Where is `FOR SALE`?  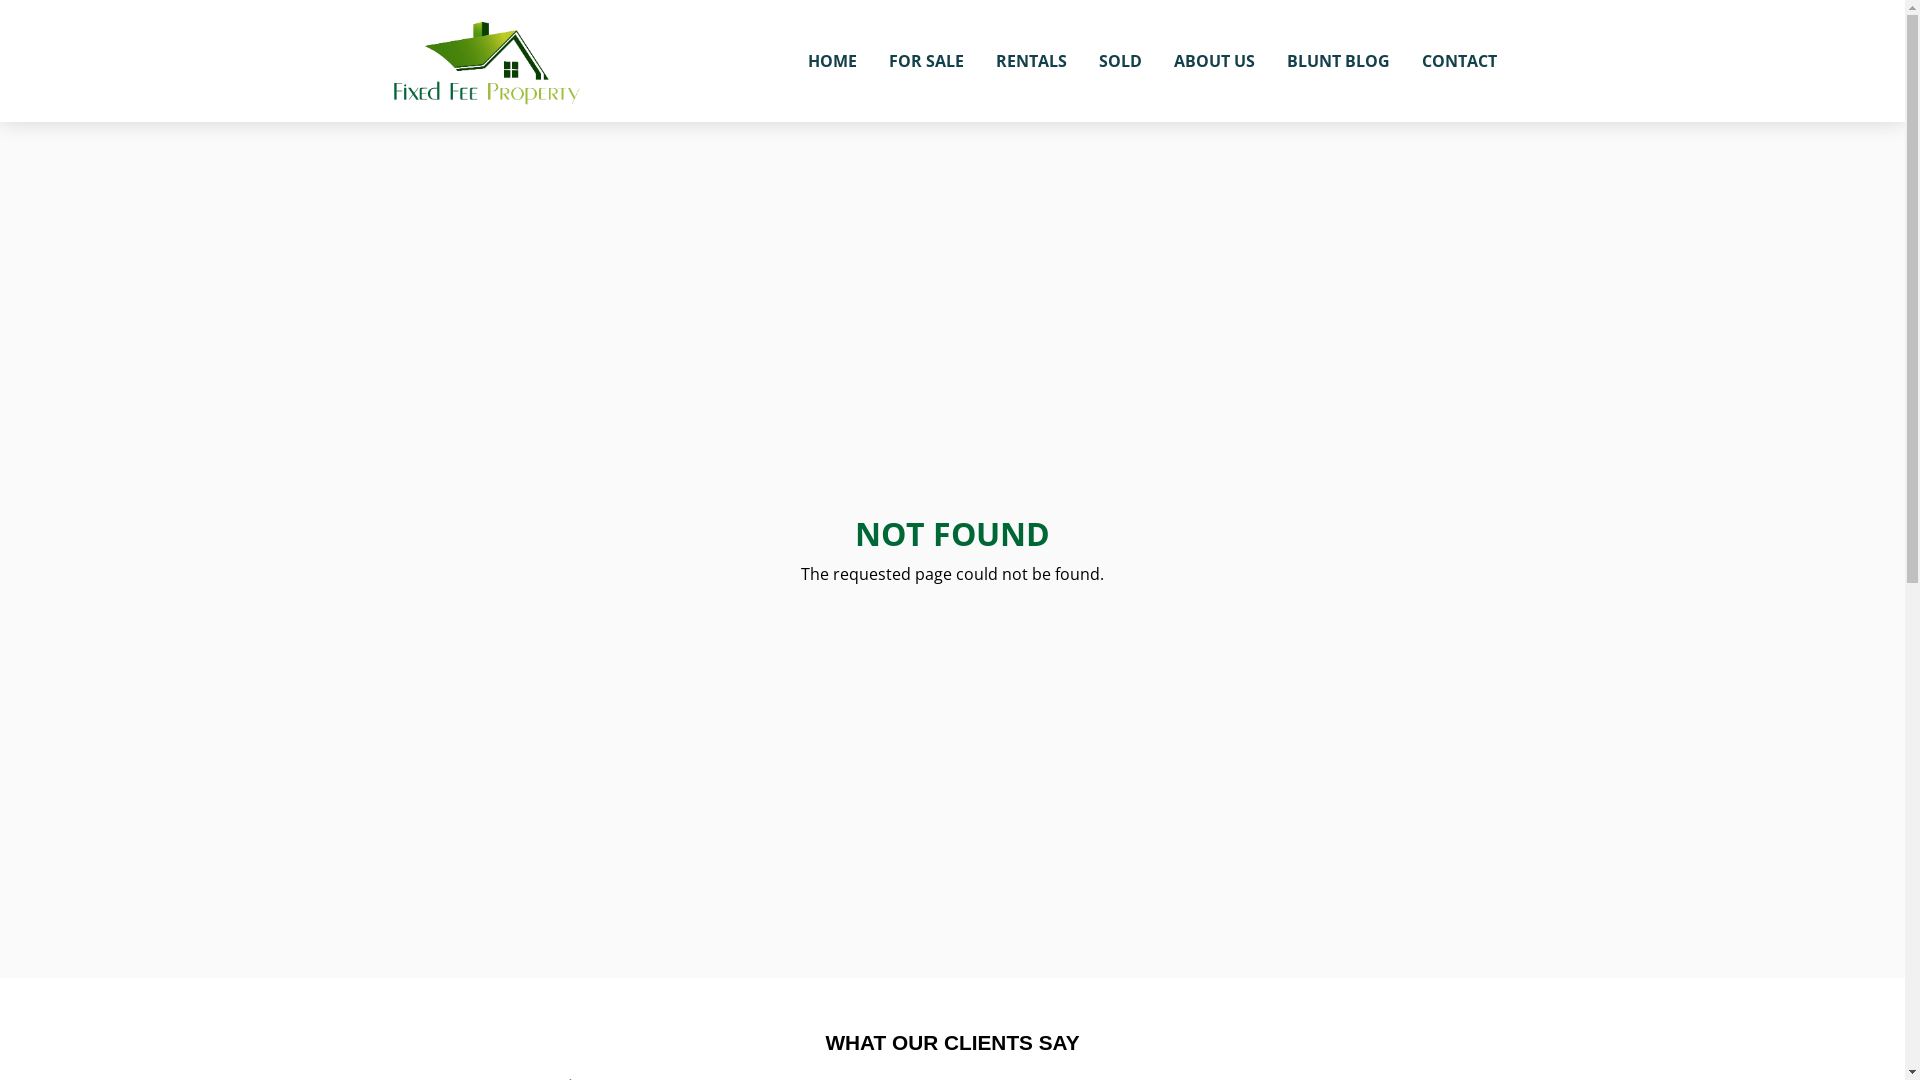
FOR SALE is located at coordinates (926, 61).